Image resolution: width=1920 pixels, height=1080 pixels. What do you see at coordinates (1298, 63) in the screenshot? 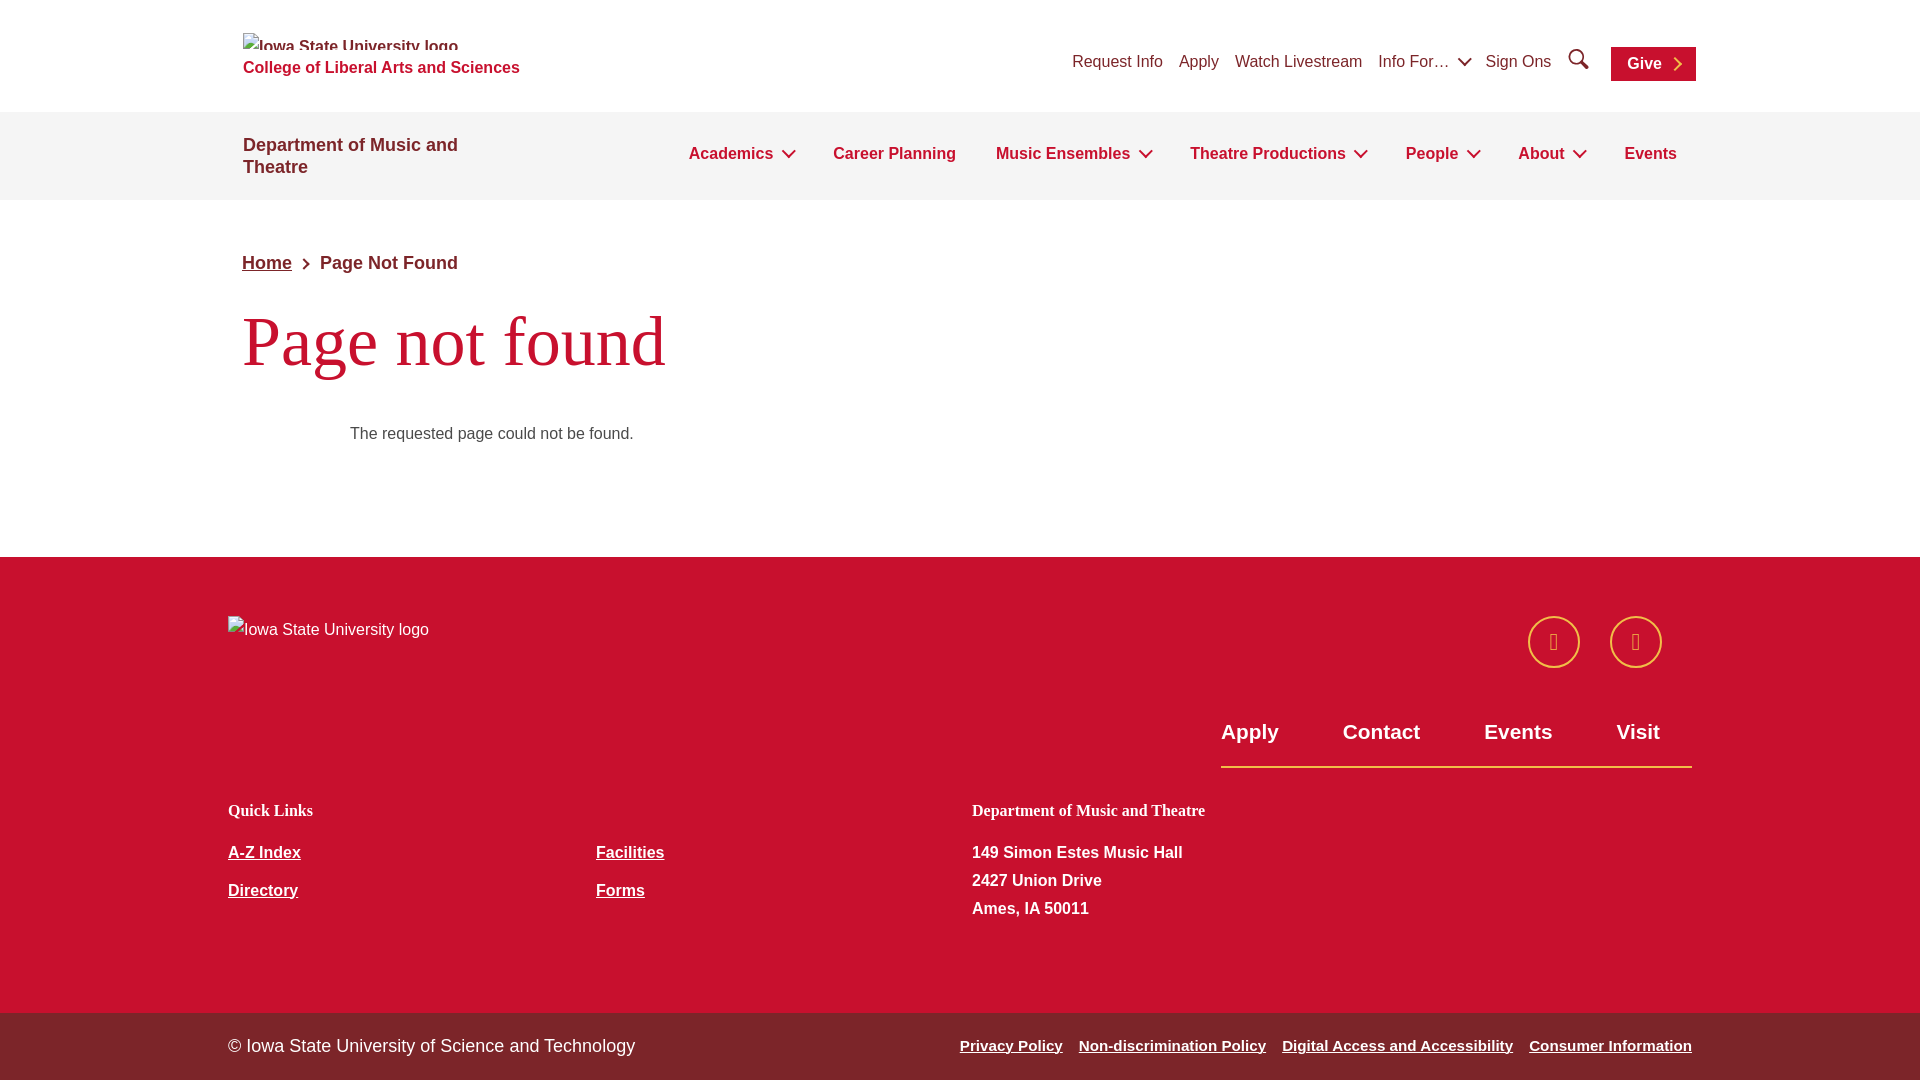
I see `Watch Livestream` at bounding box center [1298, 63].